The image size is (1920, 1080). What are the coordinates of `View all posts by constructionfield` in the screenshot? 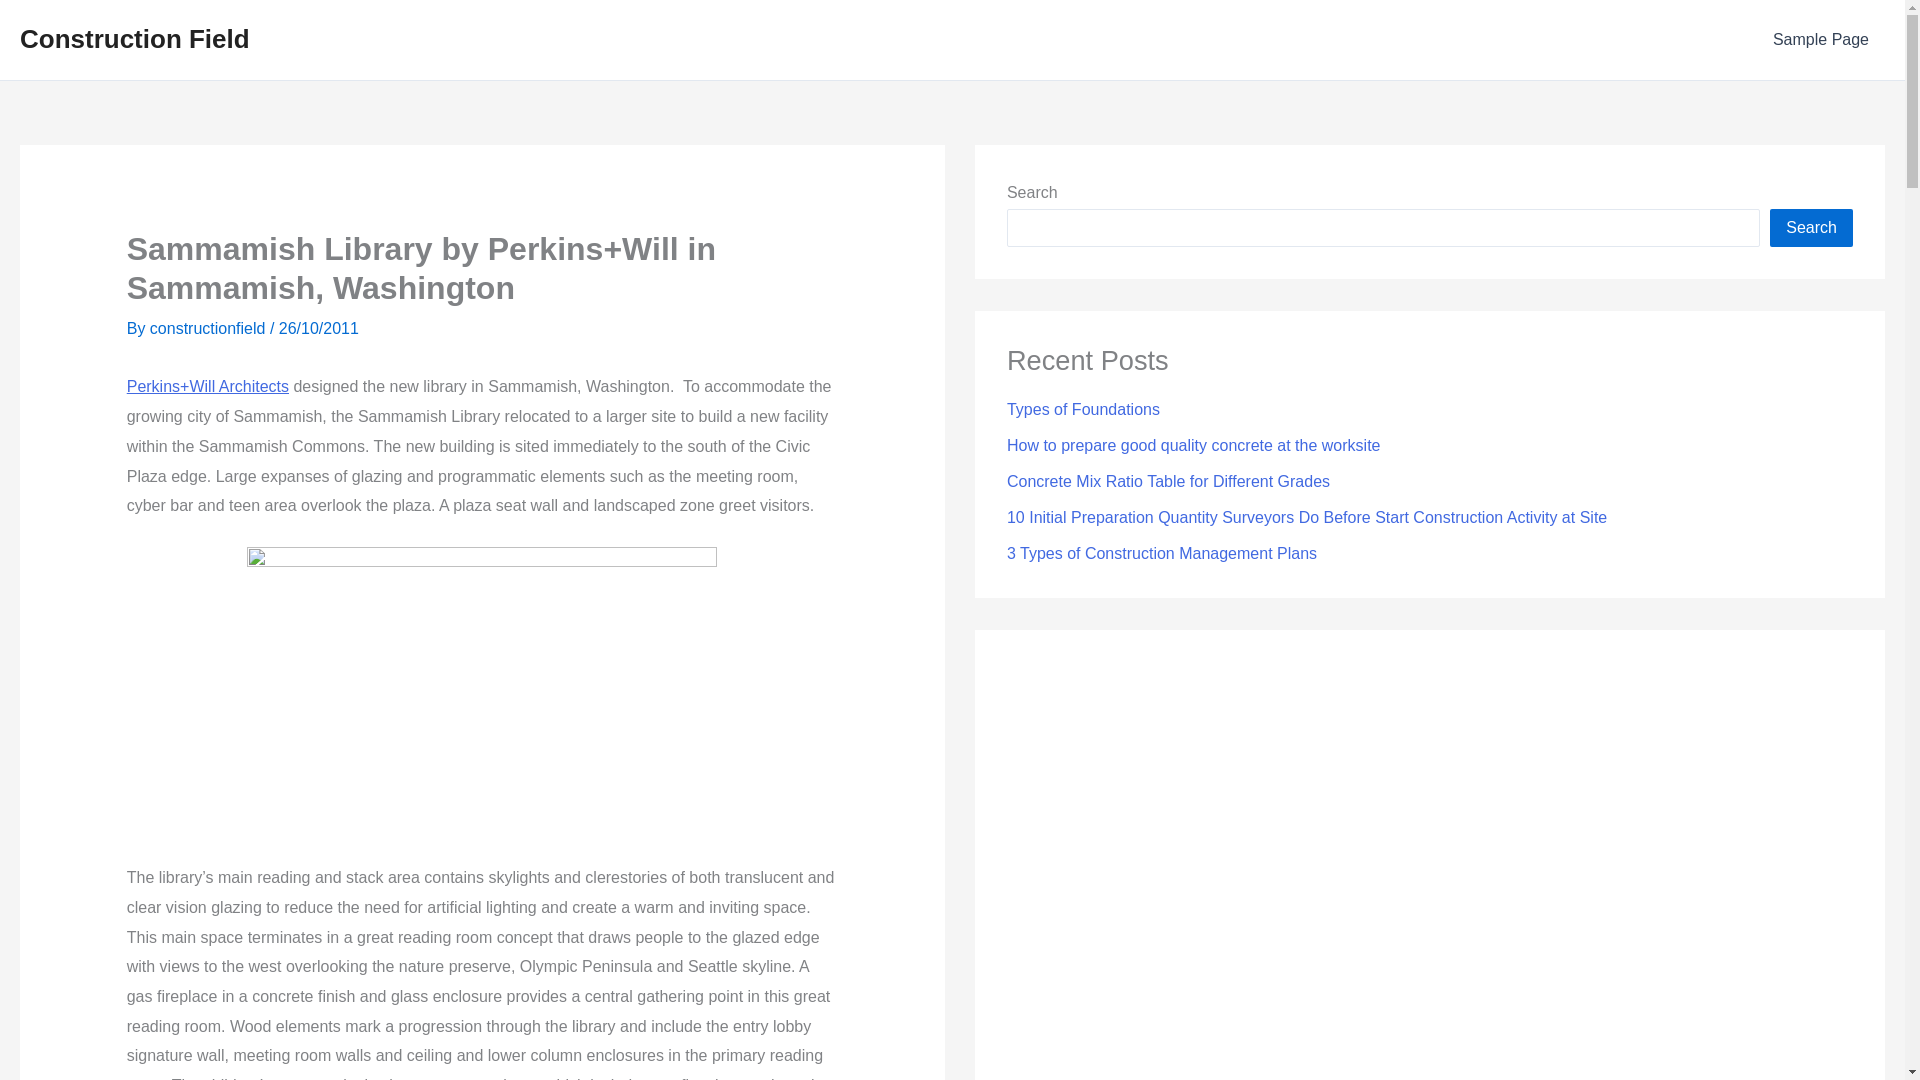 It's located at (210, 328).